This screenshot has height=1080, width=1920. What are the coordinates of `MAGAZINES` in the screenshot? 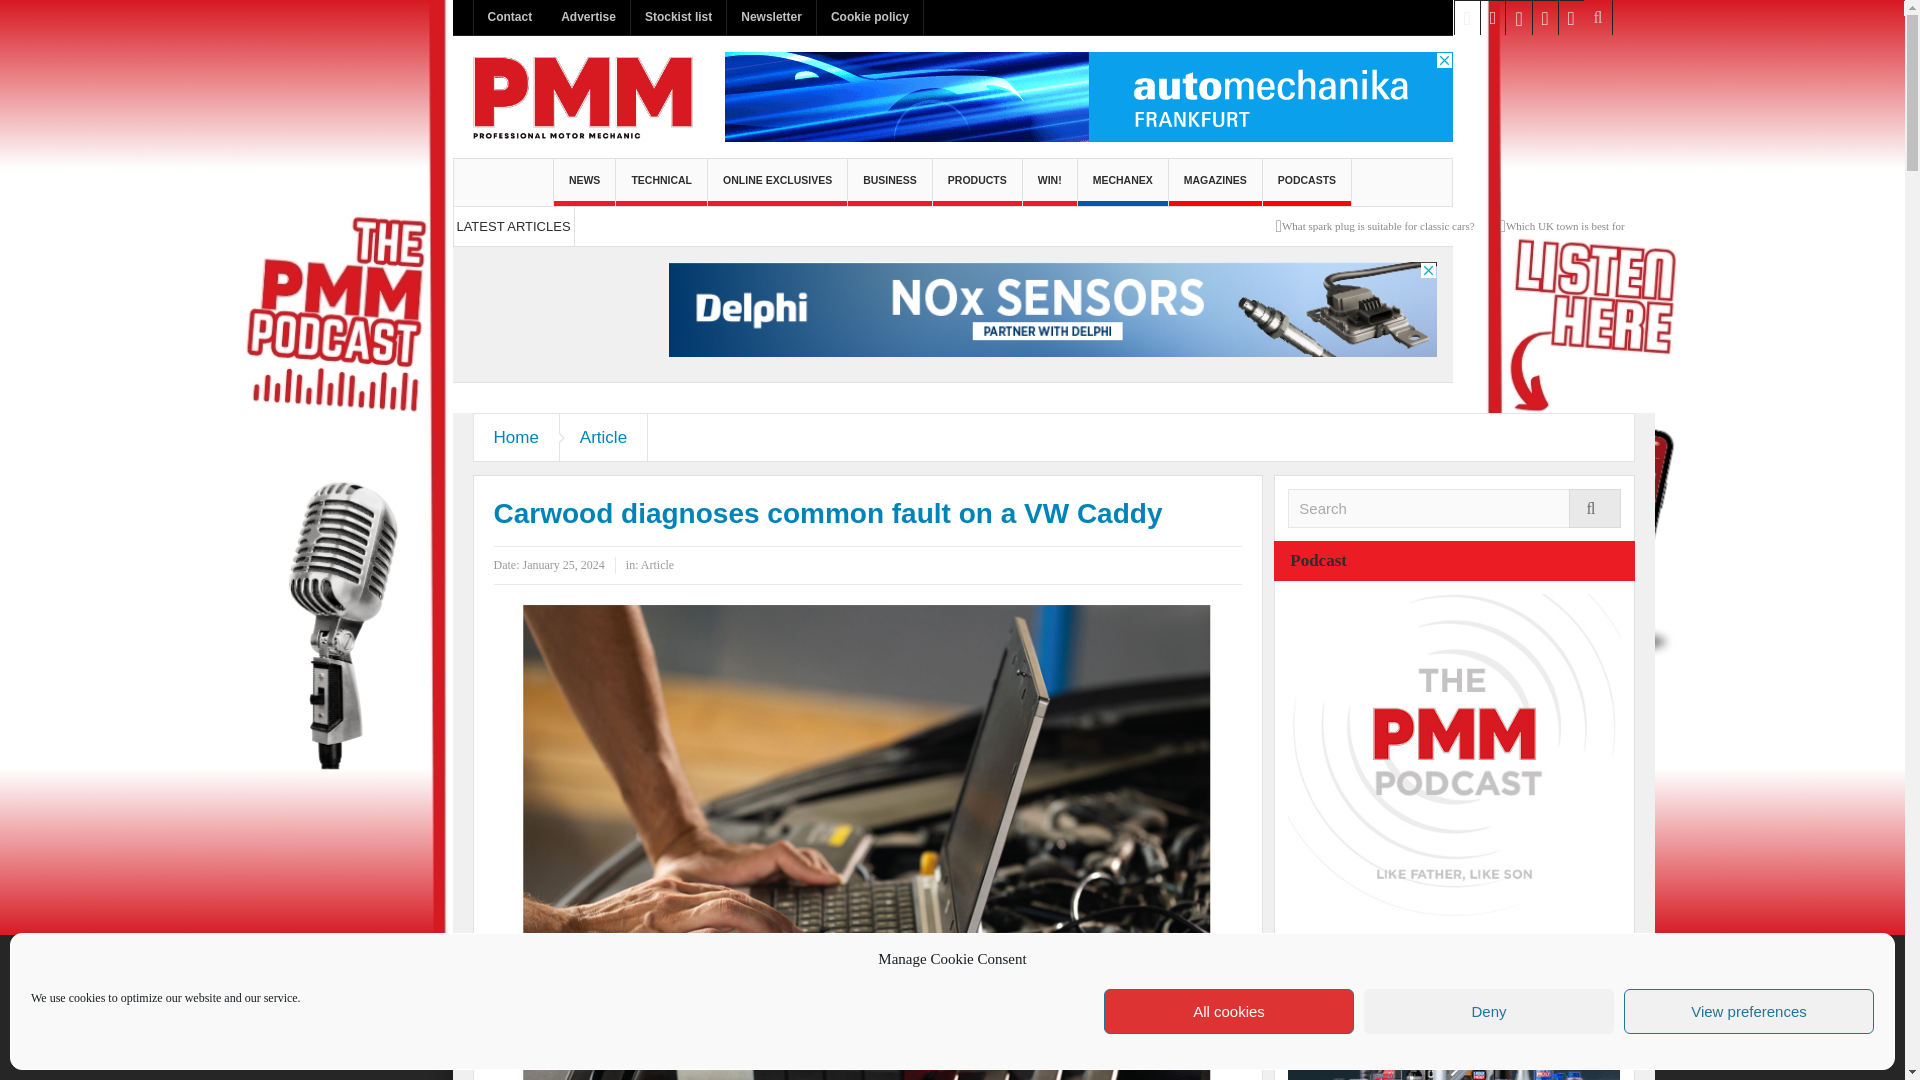 It's located at (1215, 182).